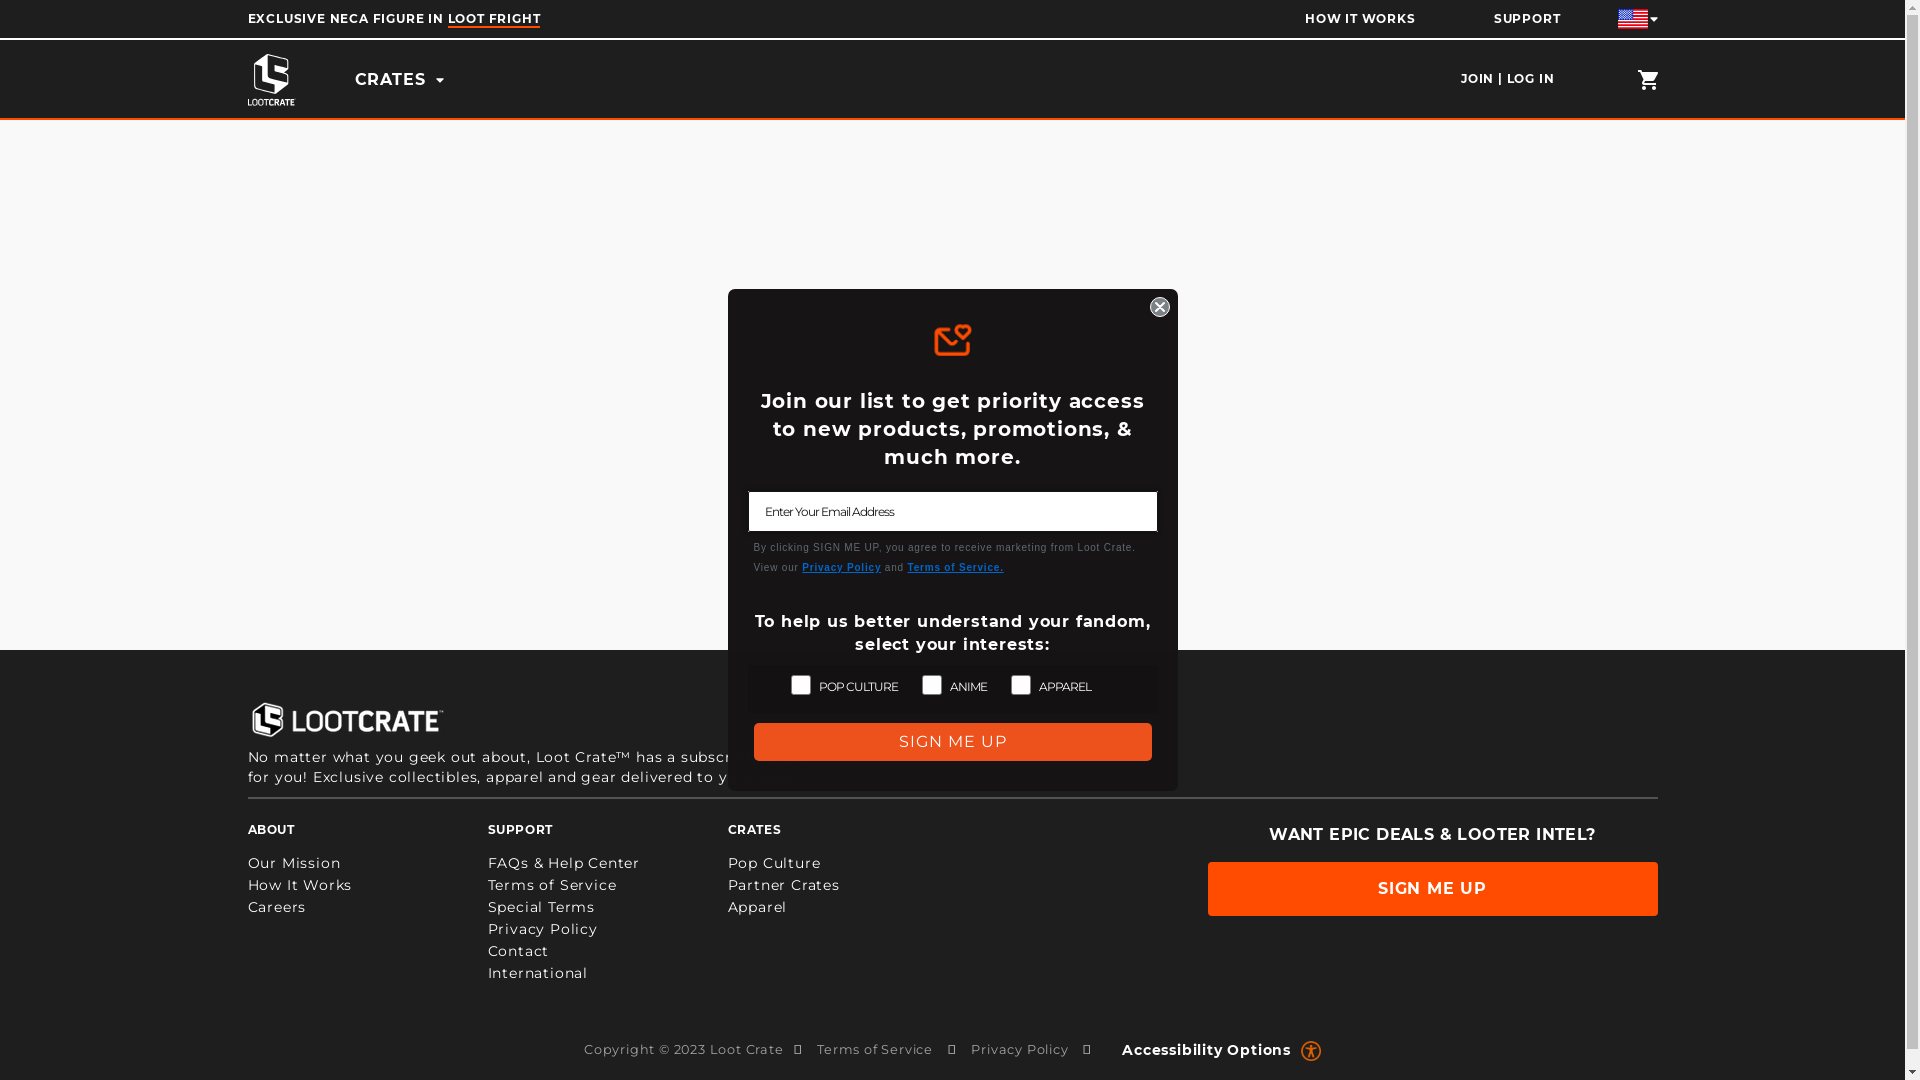 This screenshot has width=1920, height=1080. I want to click on Our Mission, so click(294, 863).